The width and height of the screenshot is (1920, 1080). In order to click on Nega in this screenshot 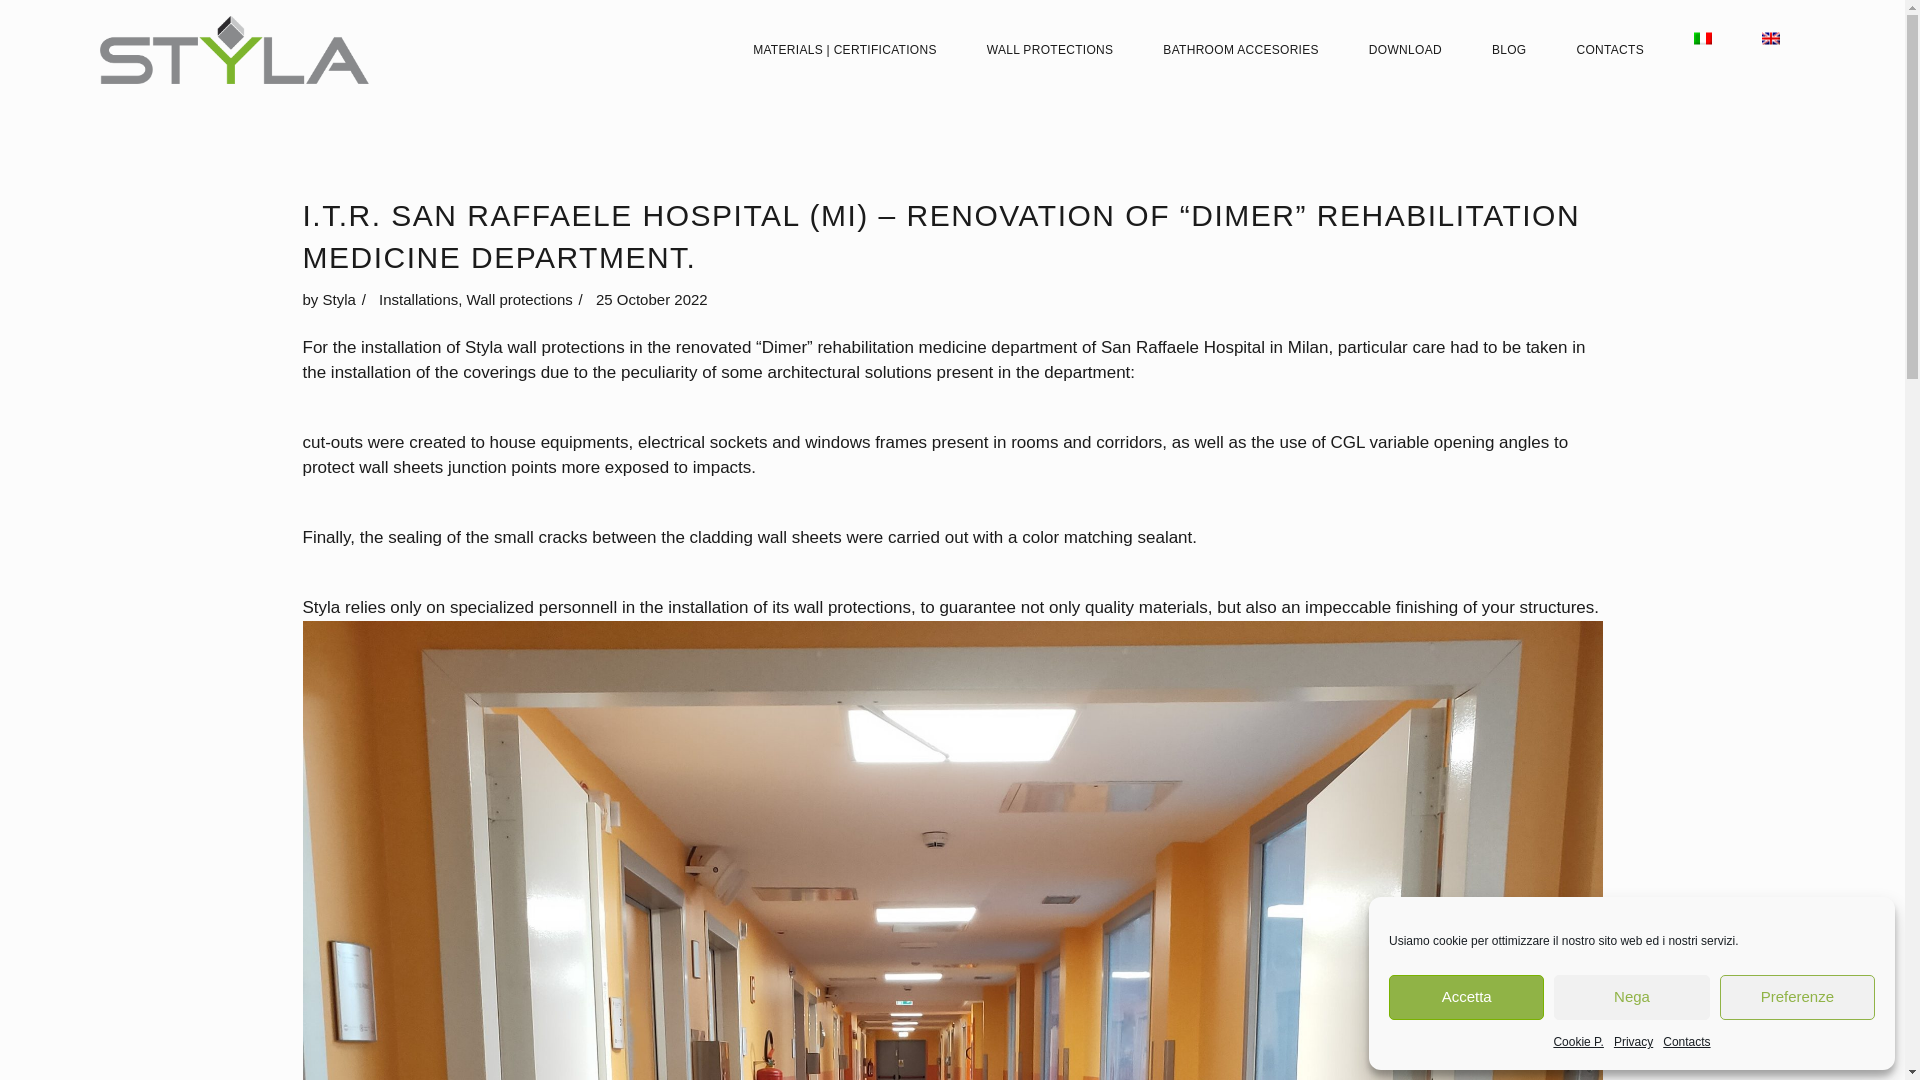, I will do `click(1630, 997)`.